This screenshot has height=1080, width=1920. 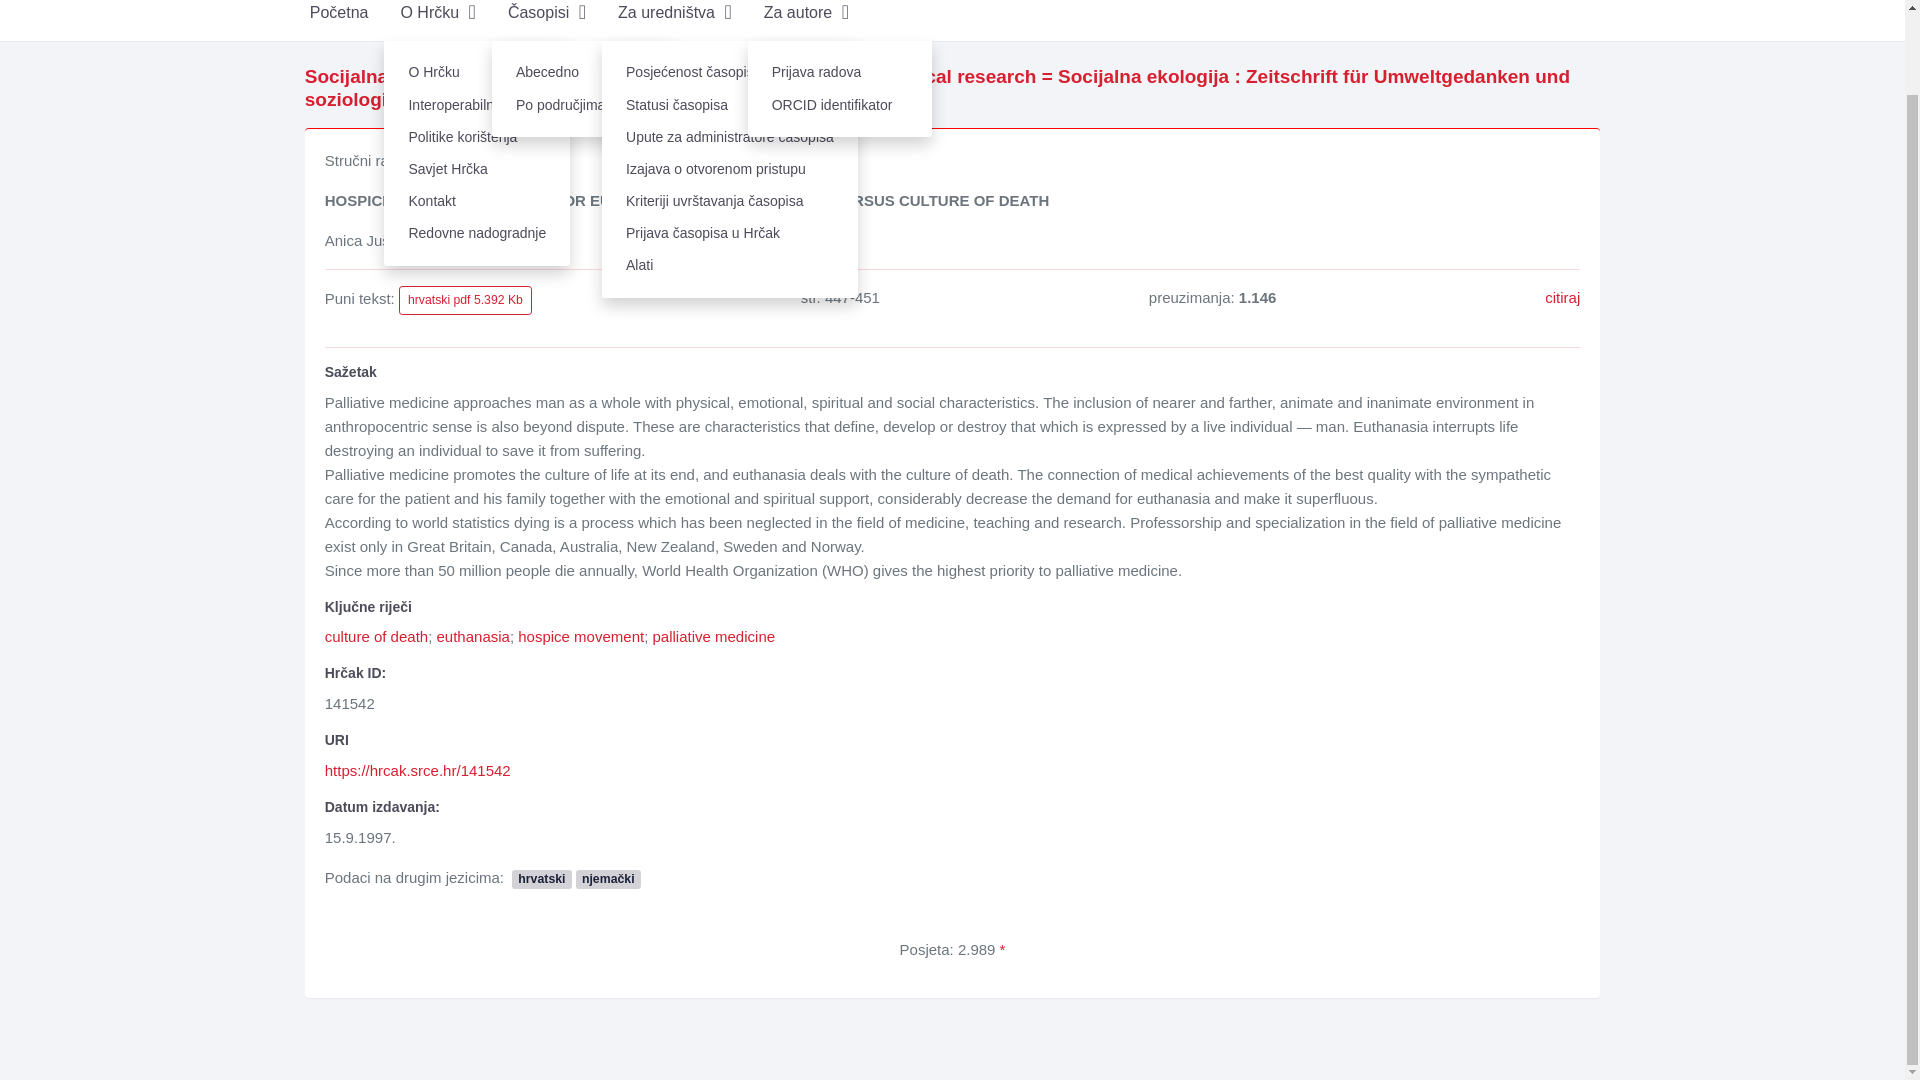 I want to click on citiraj, so click(x=1562, y=297).